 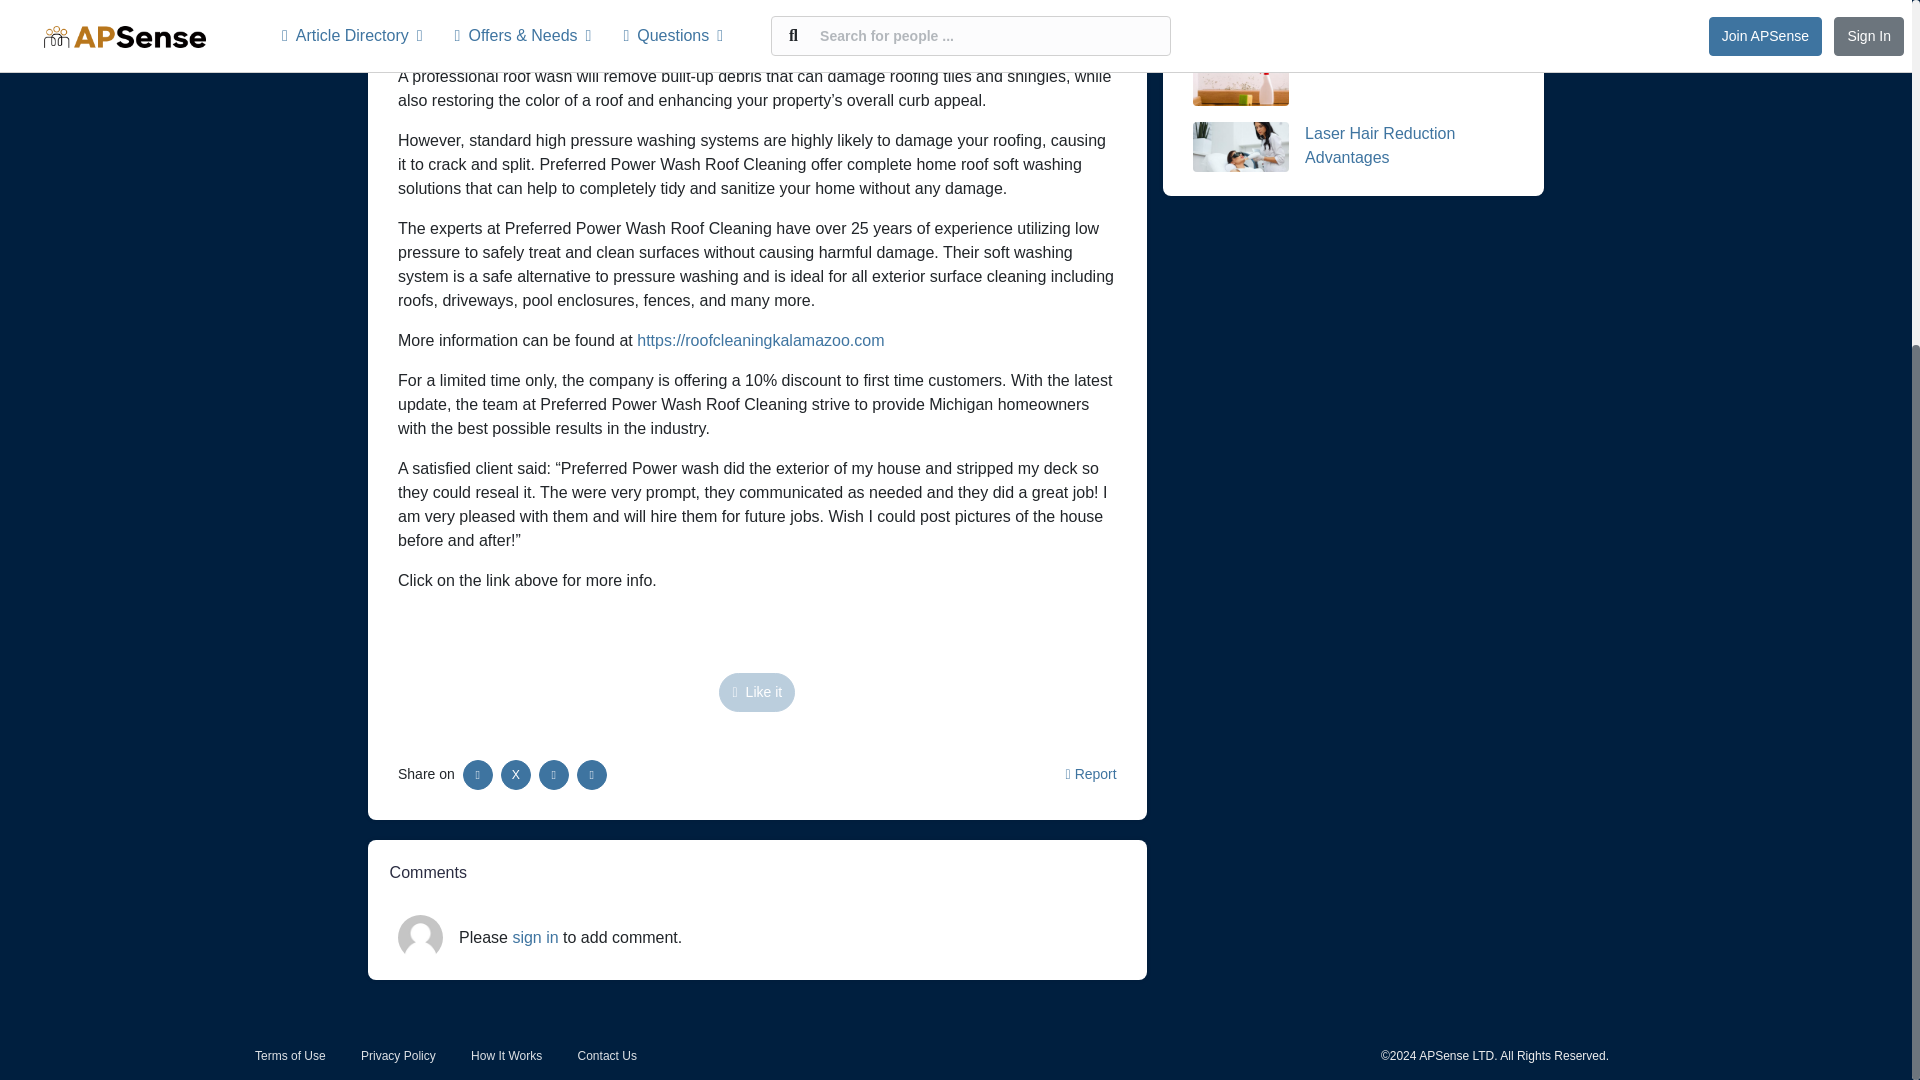 I want to click on Like it, so click(x=756, y=692).